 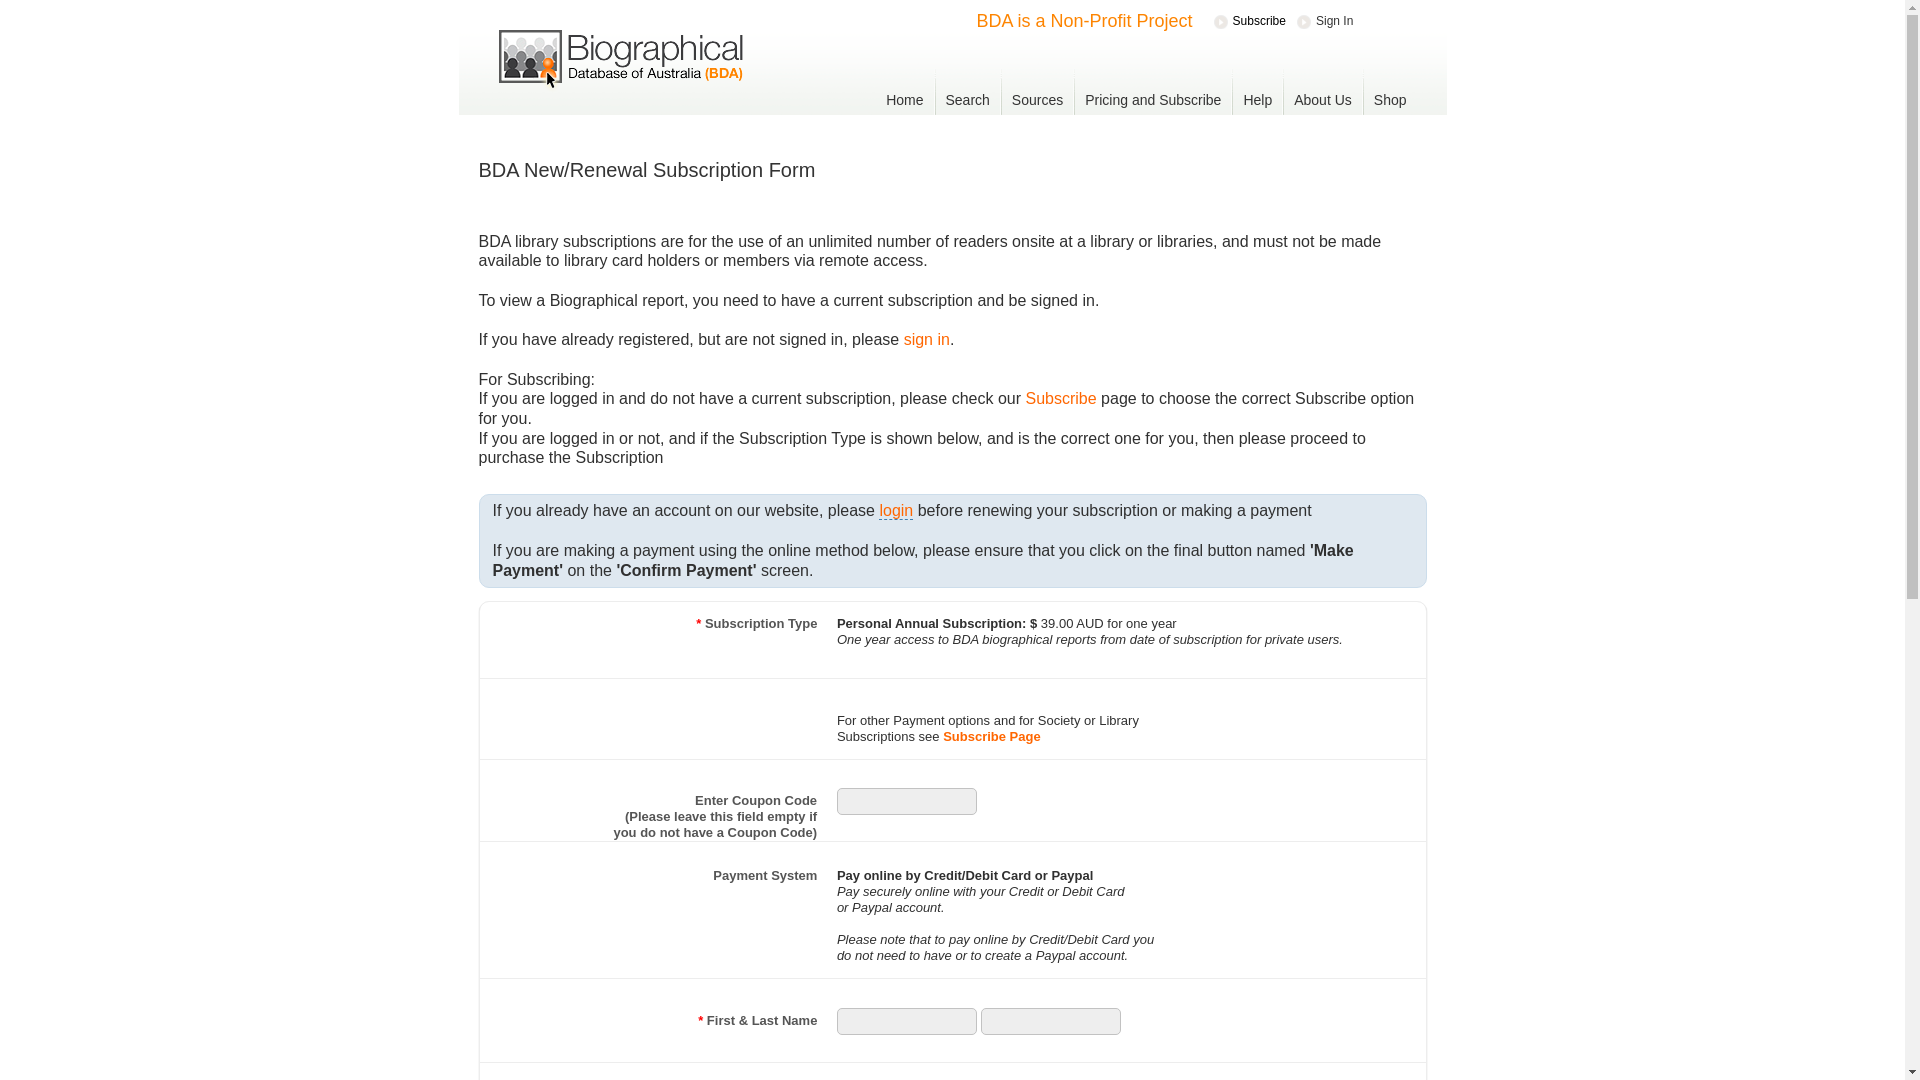 What do you see at coordinates (927, 340) in the screenshot?
I see `sign in` at bounding box center [927, 340].